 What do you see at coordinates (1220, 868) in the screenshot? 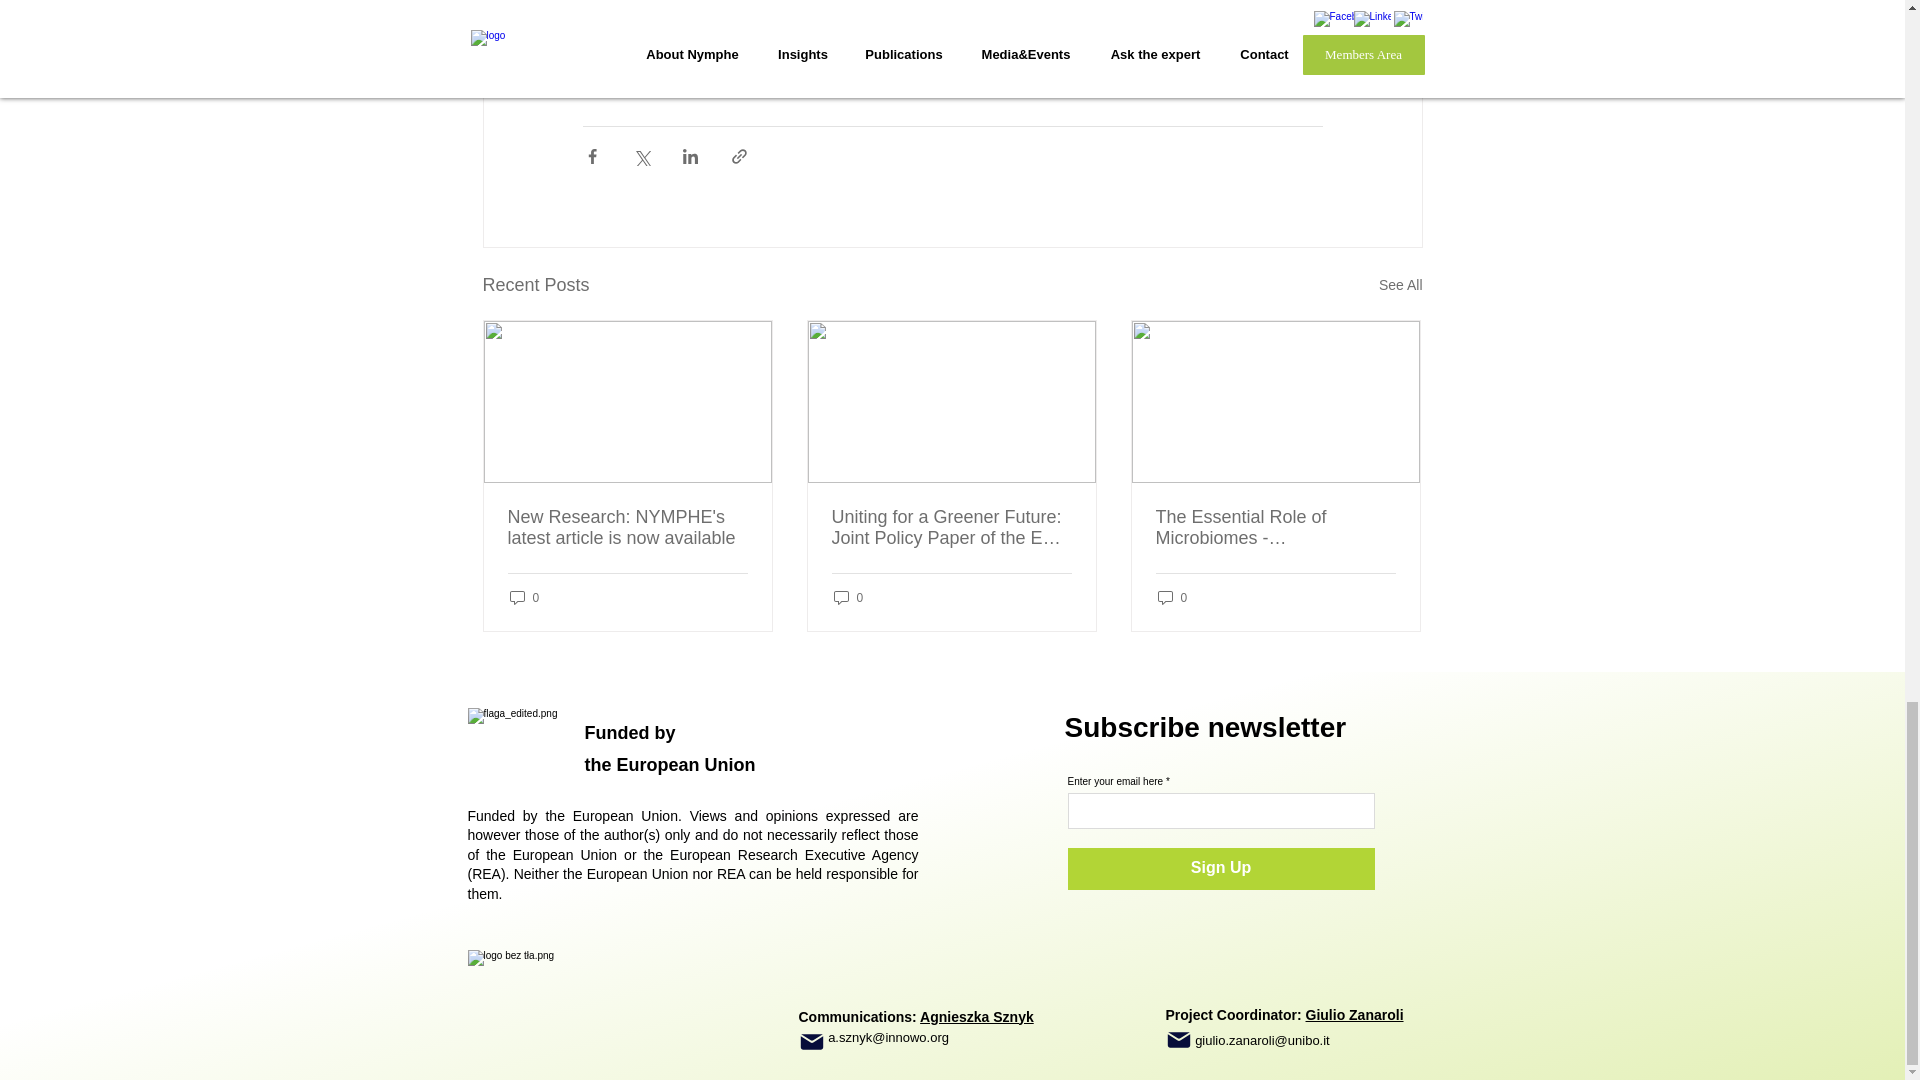
I see `Sign Up` at bounding box center [1220, 868].